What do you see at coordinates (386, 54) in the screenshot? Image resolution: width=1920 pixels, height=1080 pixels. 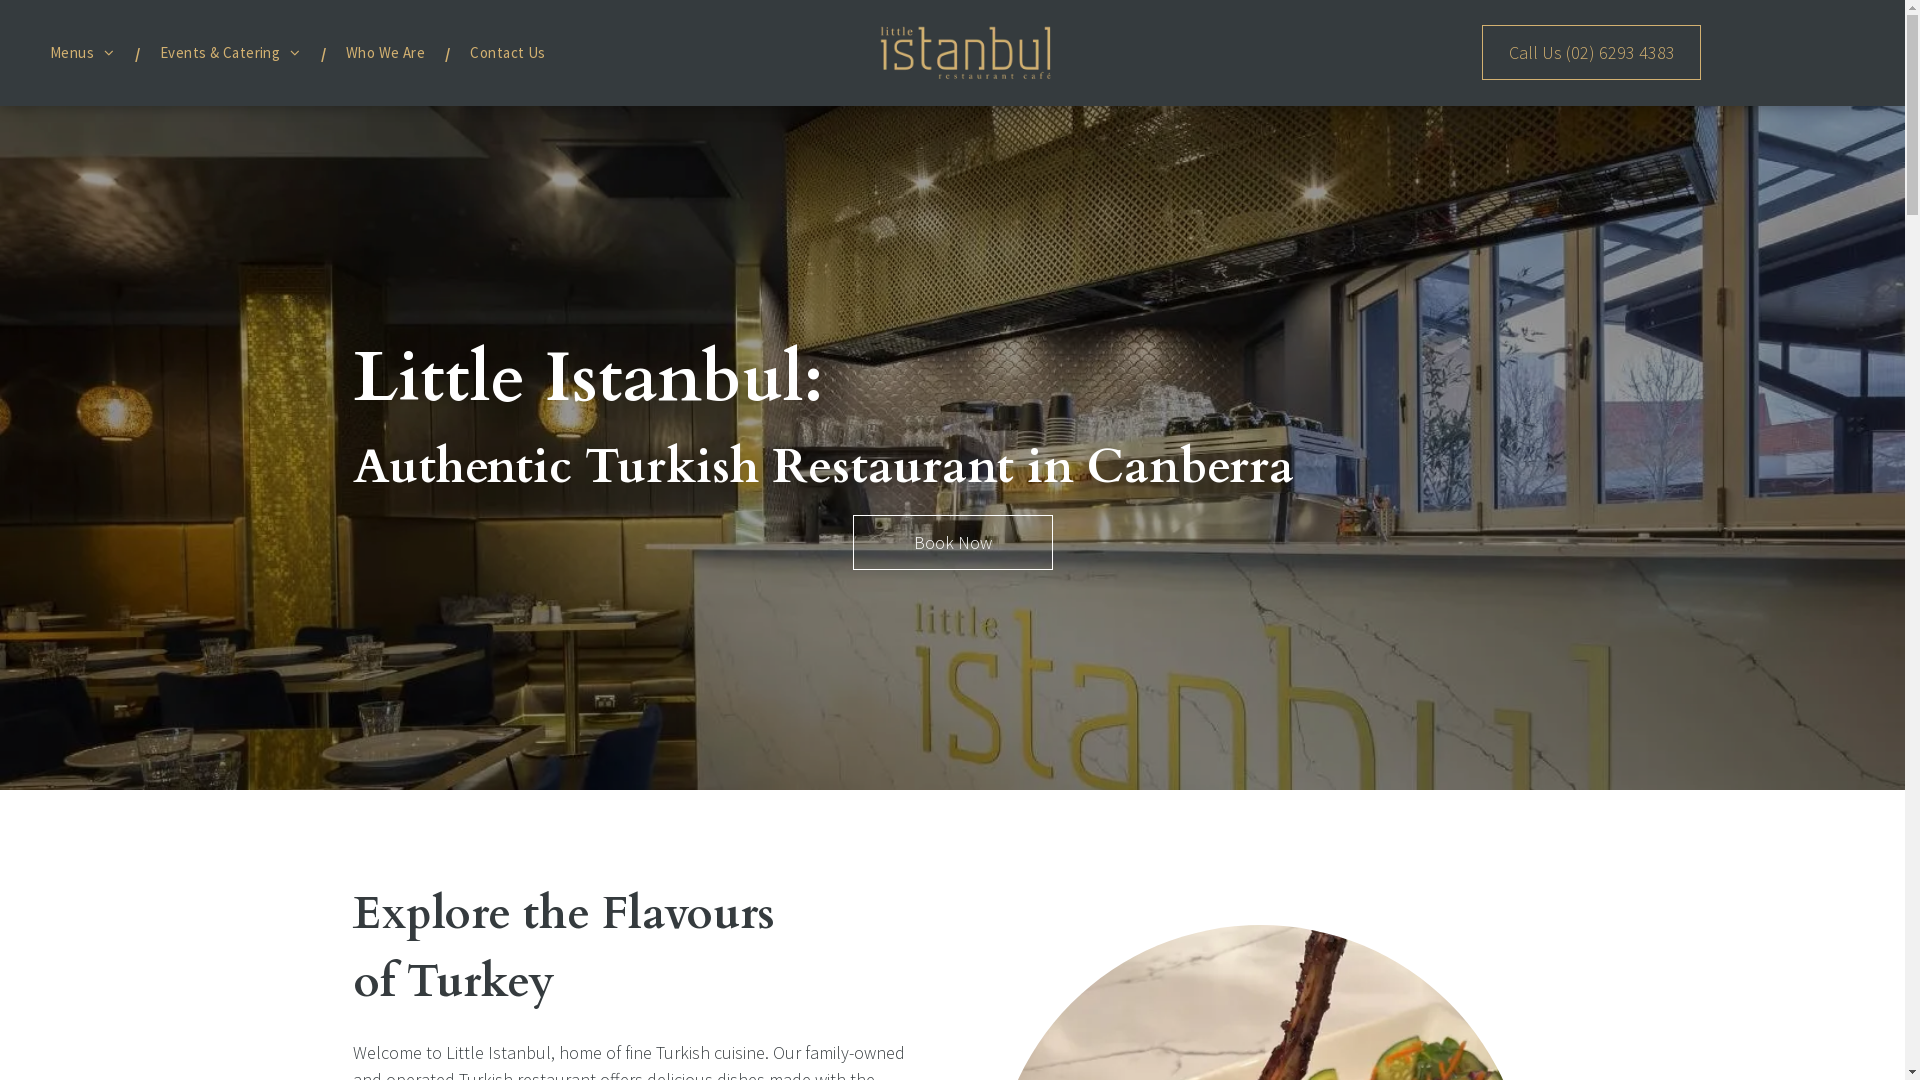 I see `Who We Are` at bounding box center [386, 54].